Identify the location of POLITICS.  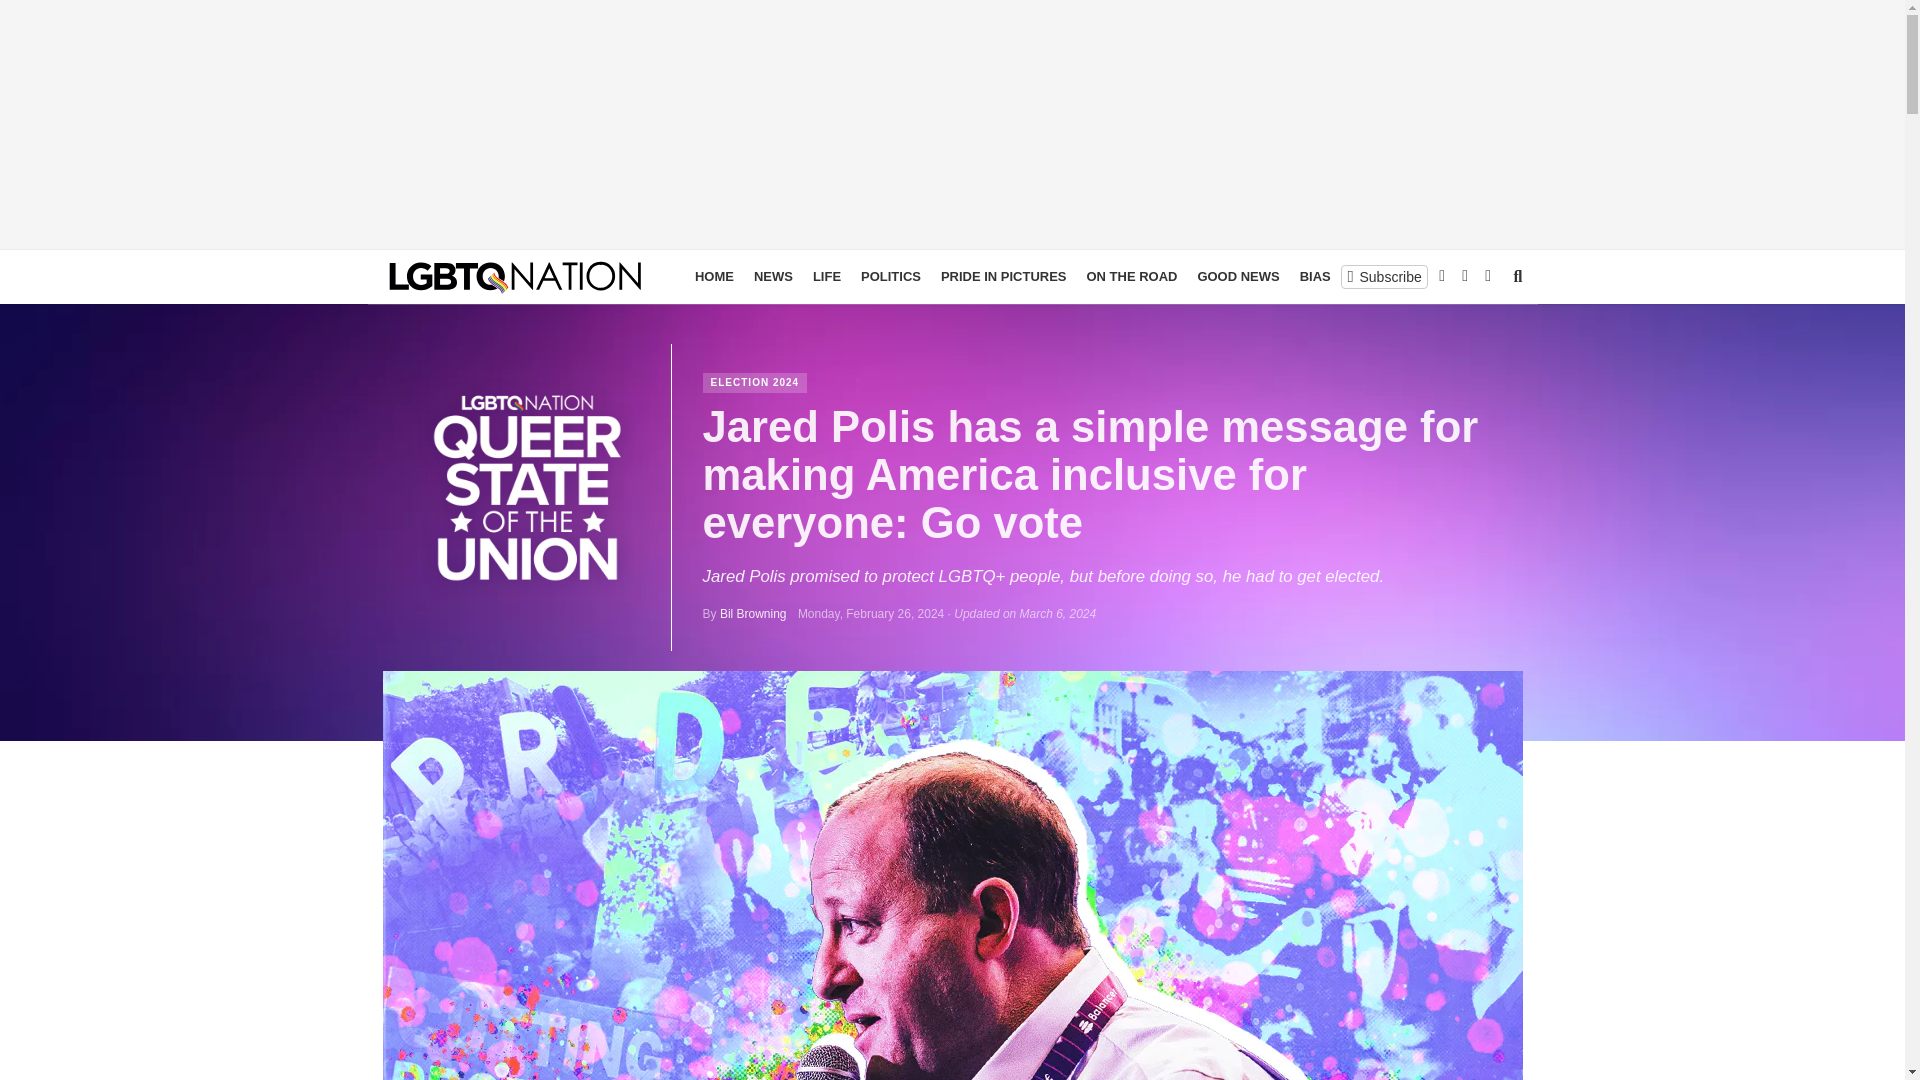
(890, 276).